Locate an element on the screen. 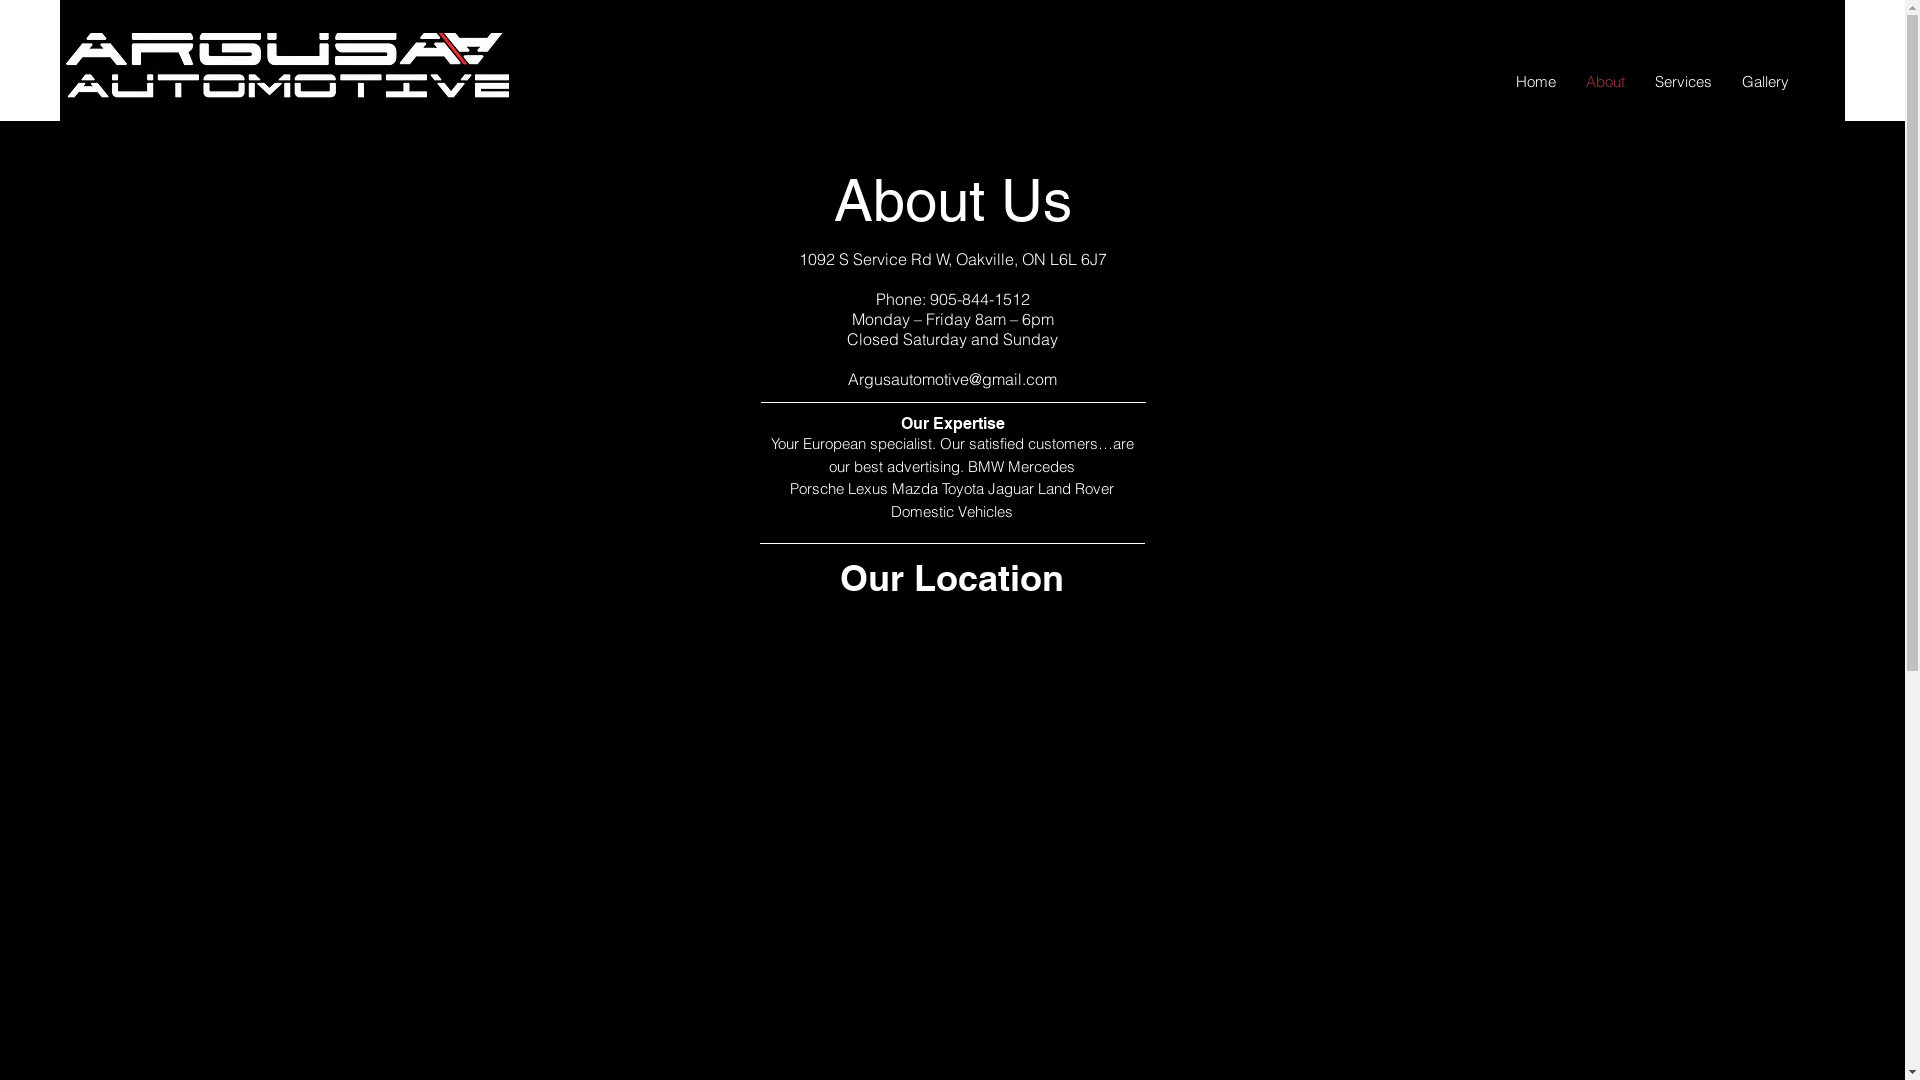 The width and height of the screenshot is (1920, 1080). Gallery is located at coordinates (1766, 82).